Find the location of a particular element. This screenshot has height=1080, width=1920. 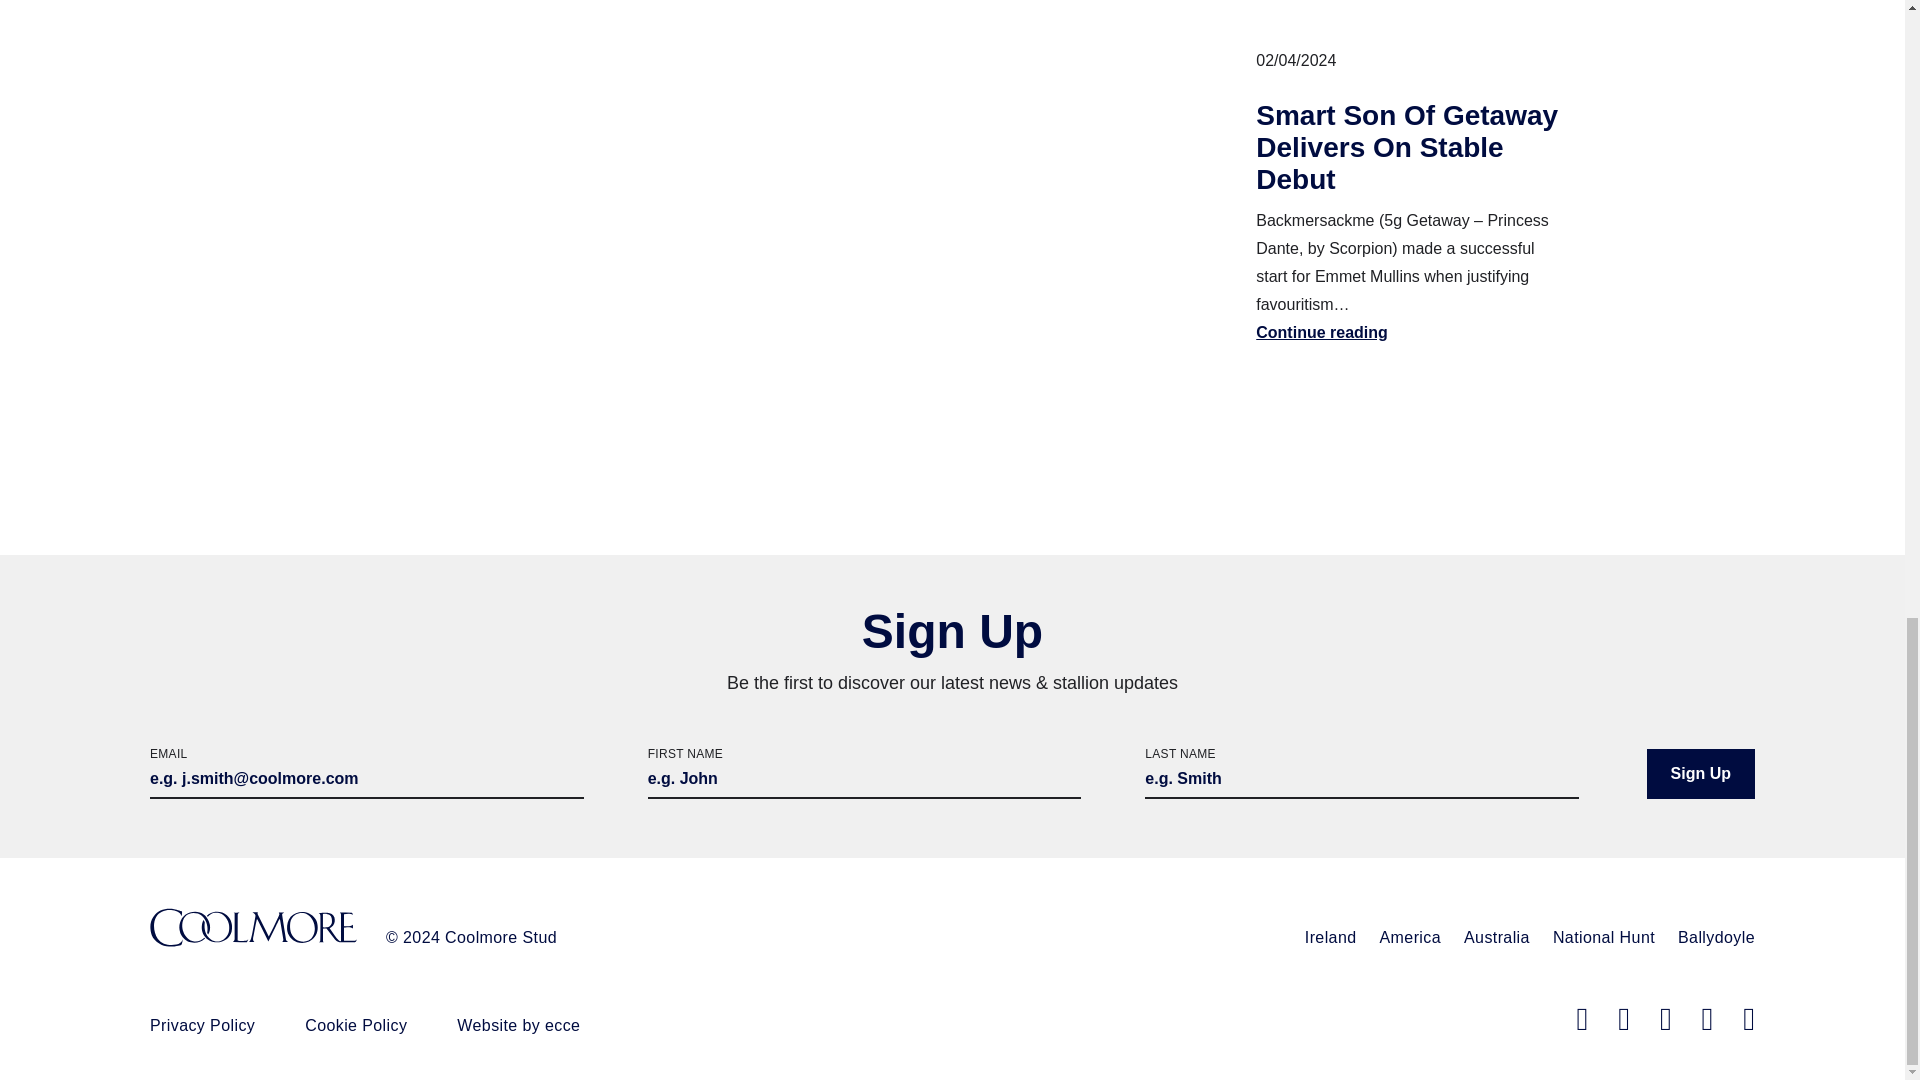

Privacy Policy is located at coordinates (202, 1025).